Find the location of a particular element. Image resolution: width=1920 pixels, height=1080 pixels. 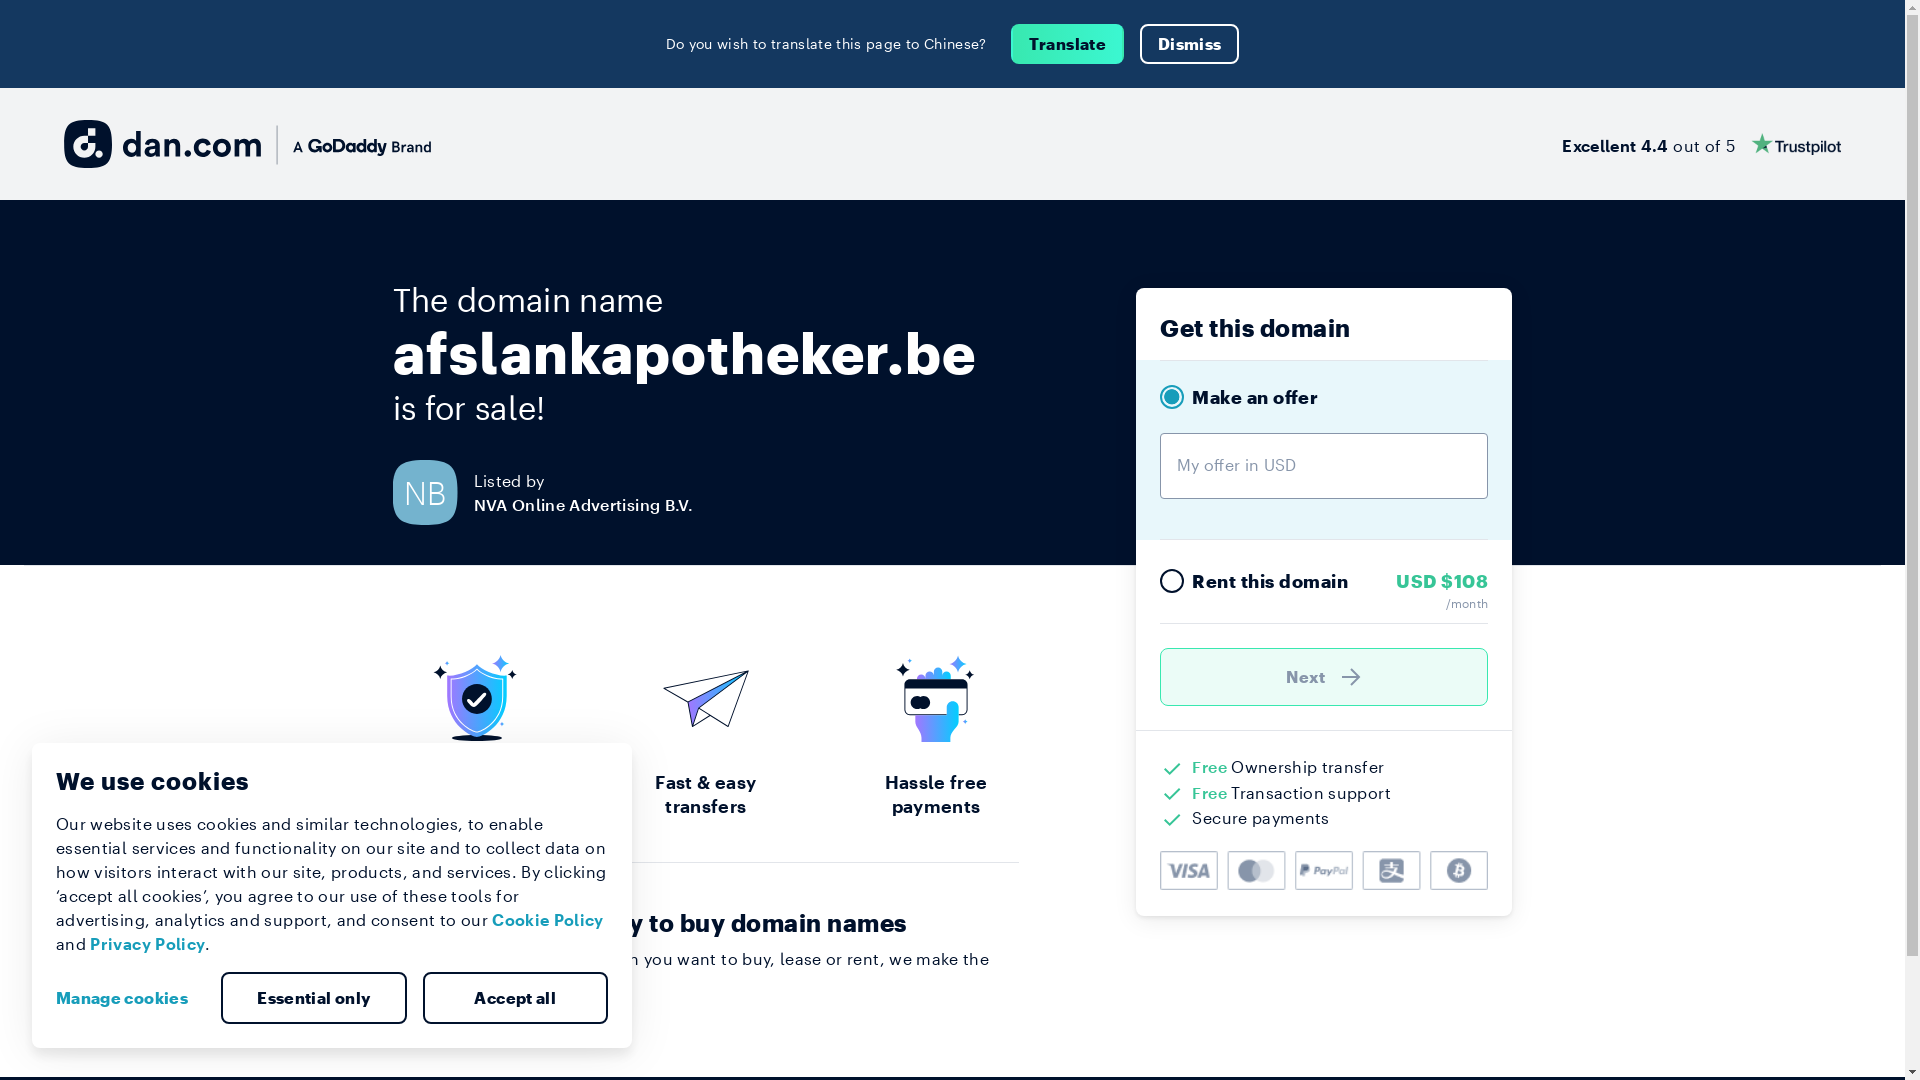

Translate is located at coordinates (1068, 44).